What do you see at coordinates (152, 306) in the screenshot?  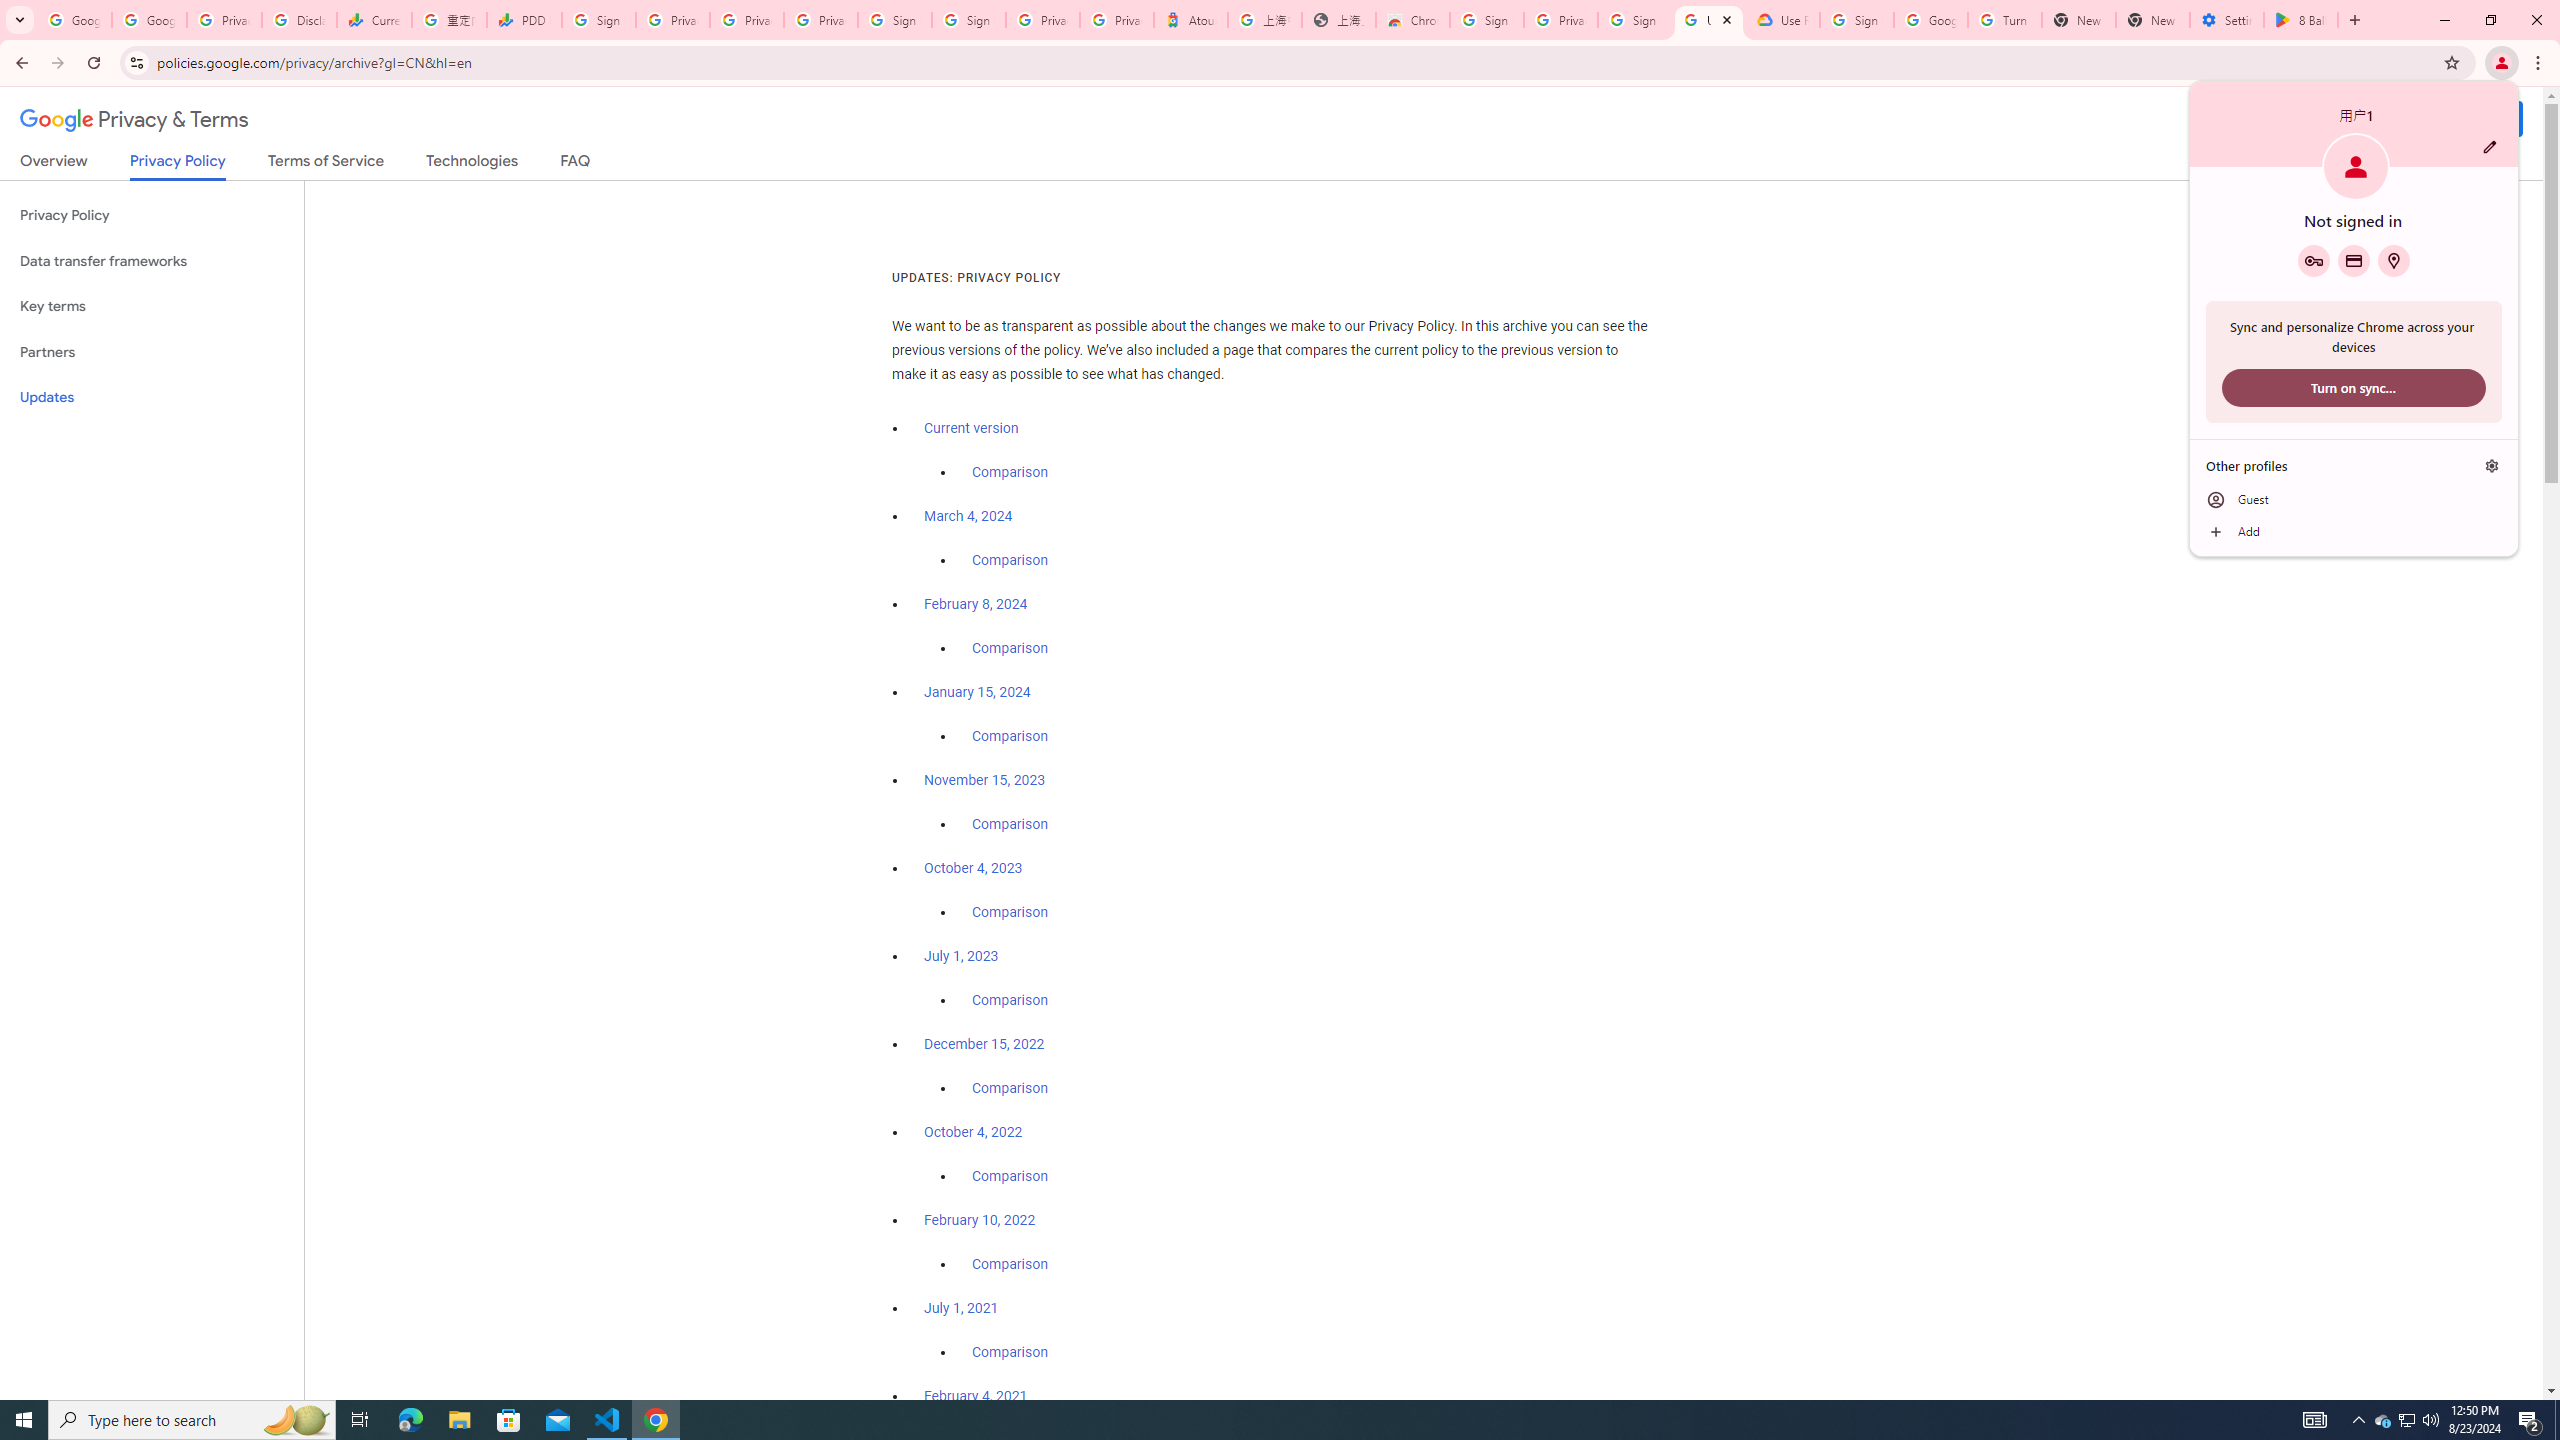 I see `Microsoft Edge` at bounding box center [152, 306].